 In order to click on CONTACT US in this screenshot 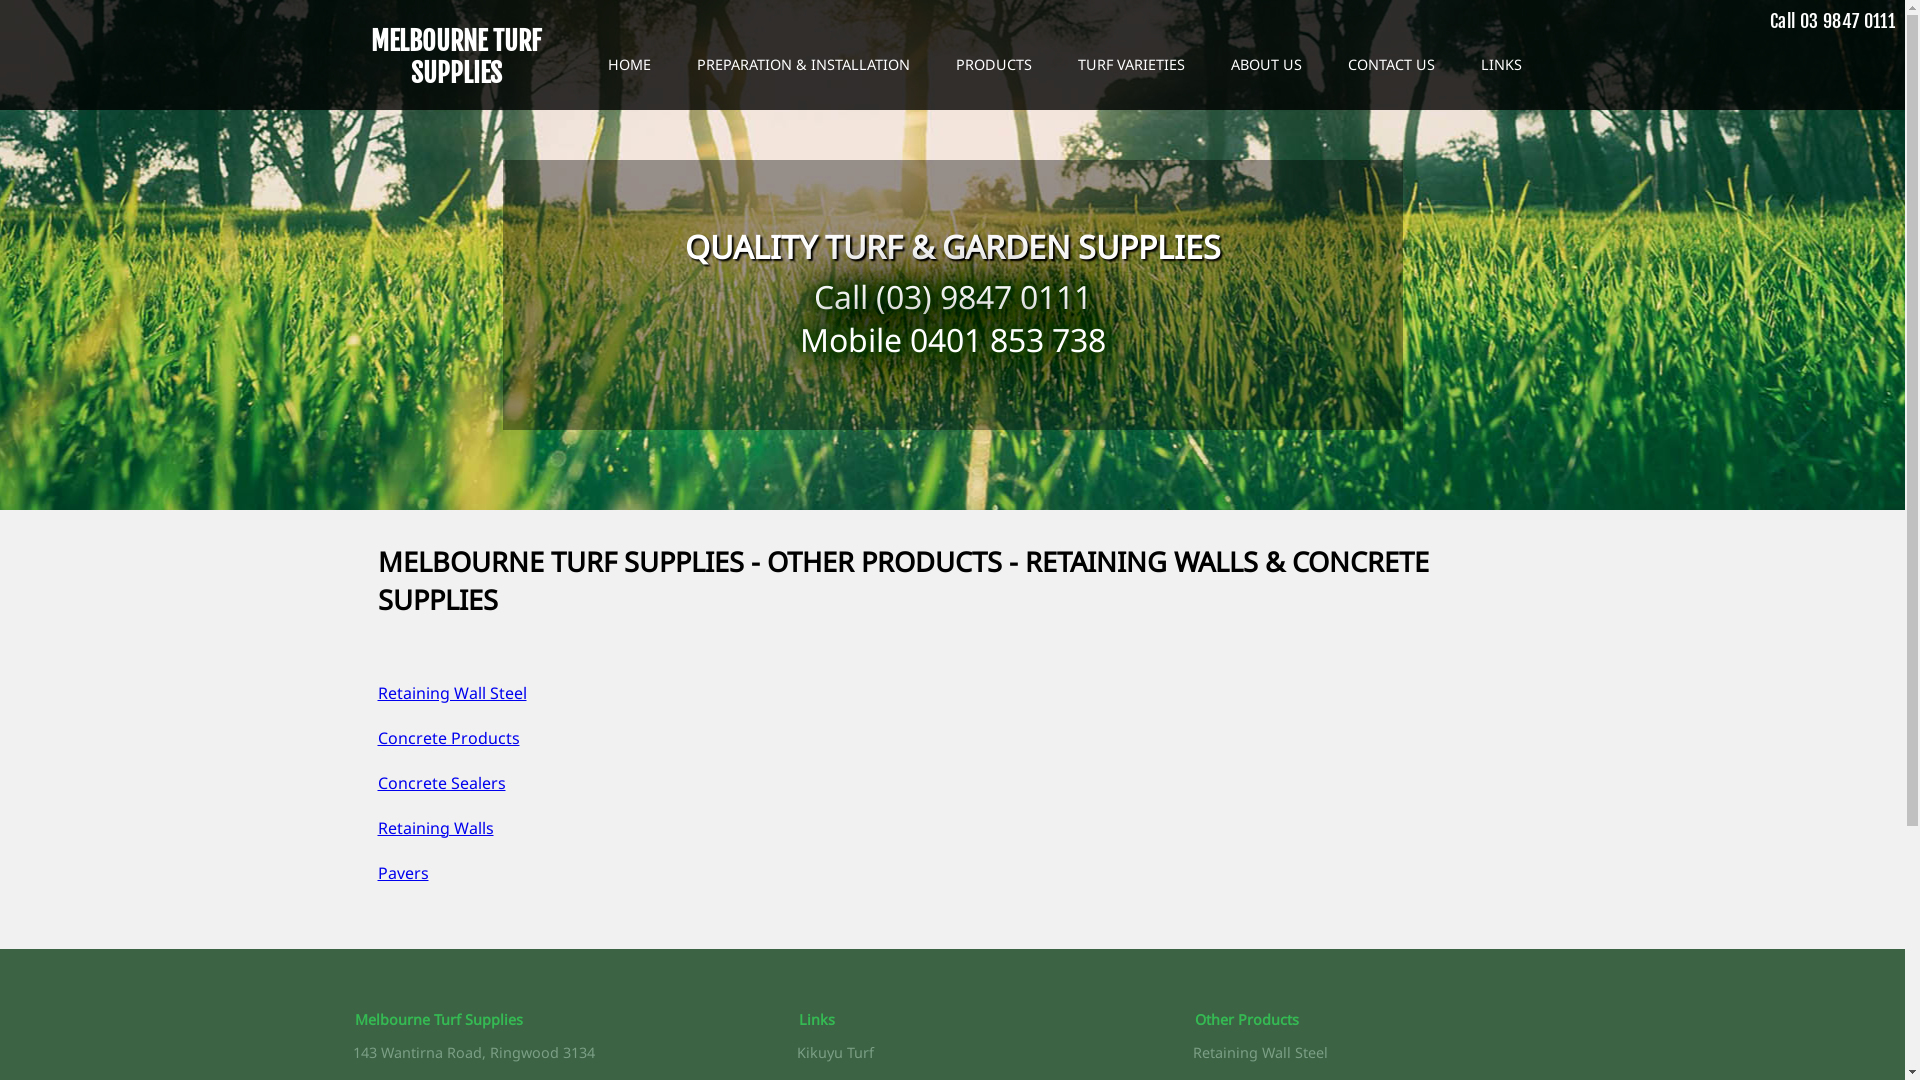, I will do `click(1390, 64)`.